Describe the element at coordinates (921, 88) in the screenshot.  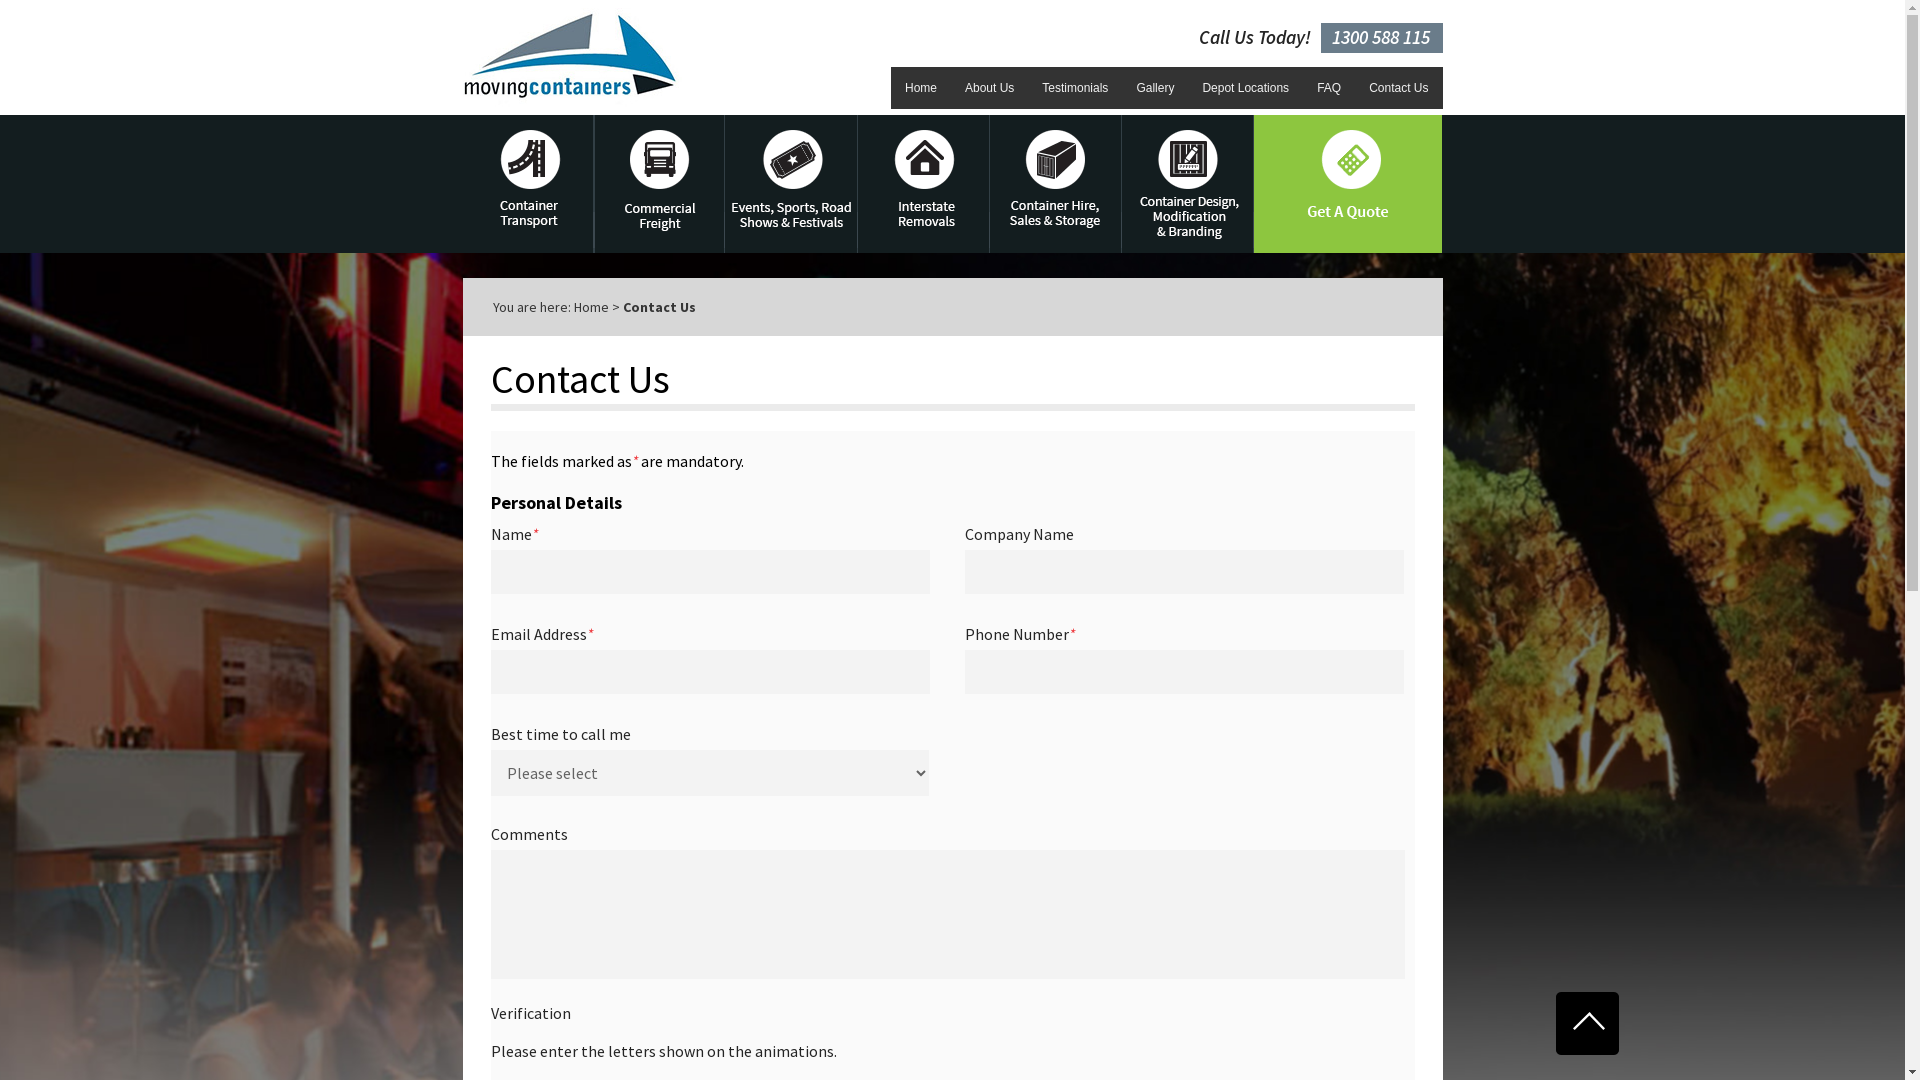
I see `Home` at that location.